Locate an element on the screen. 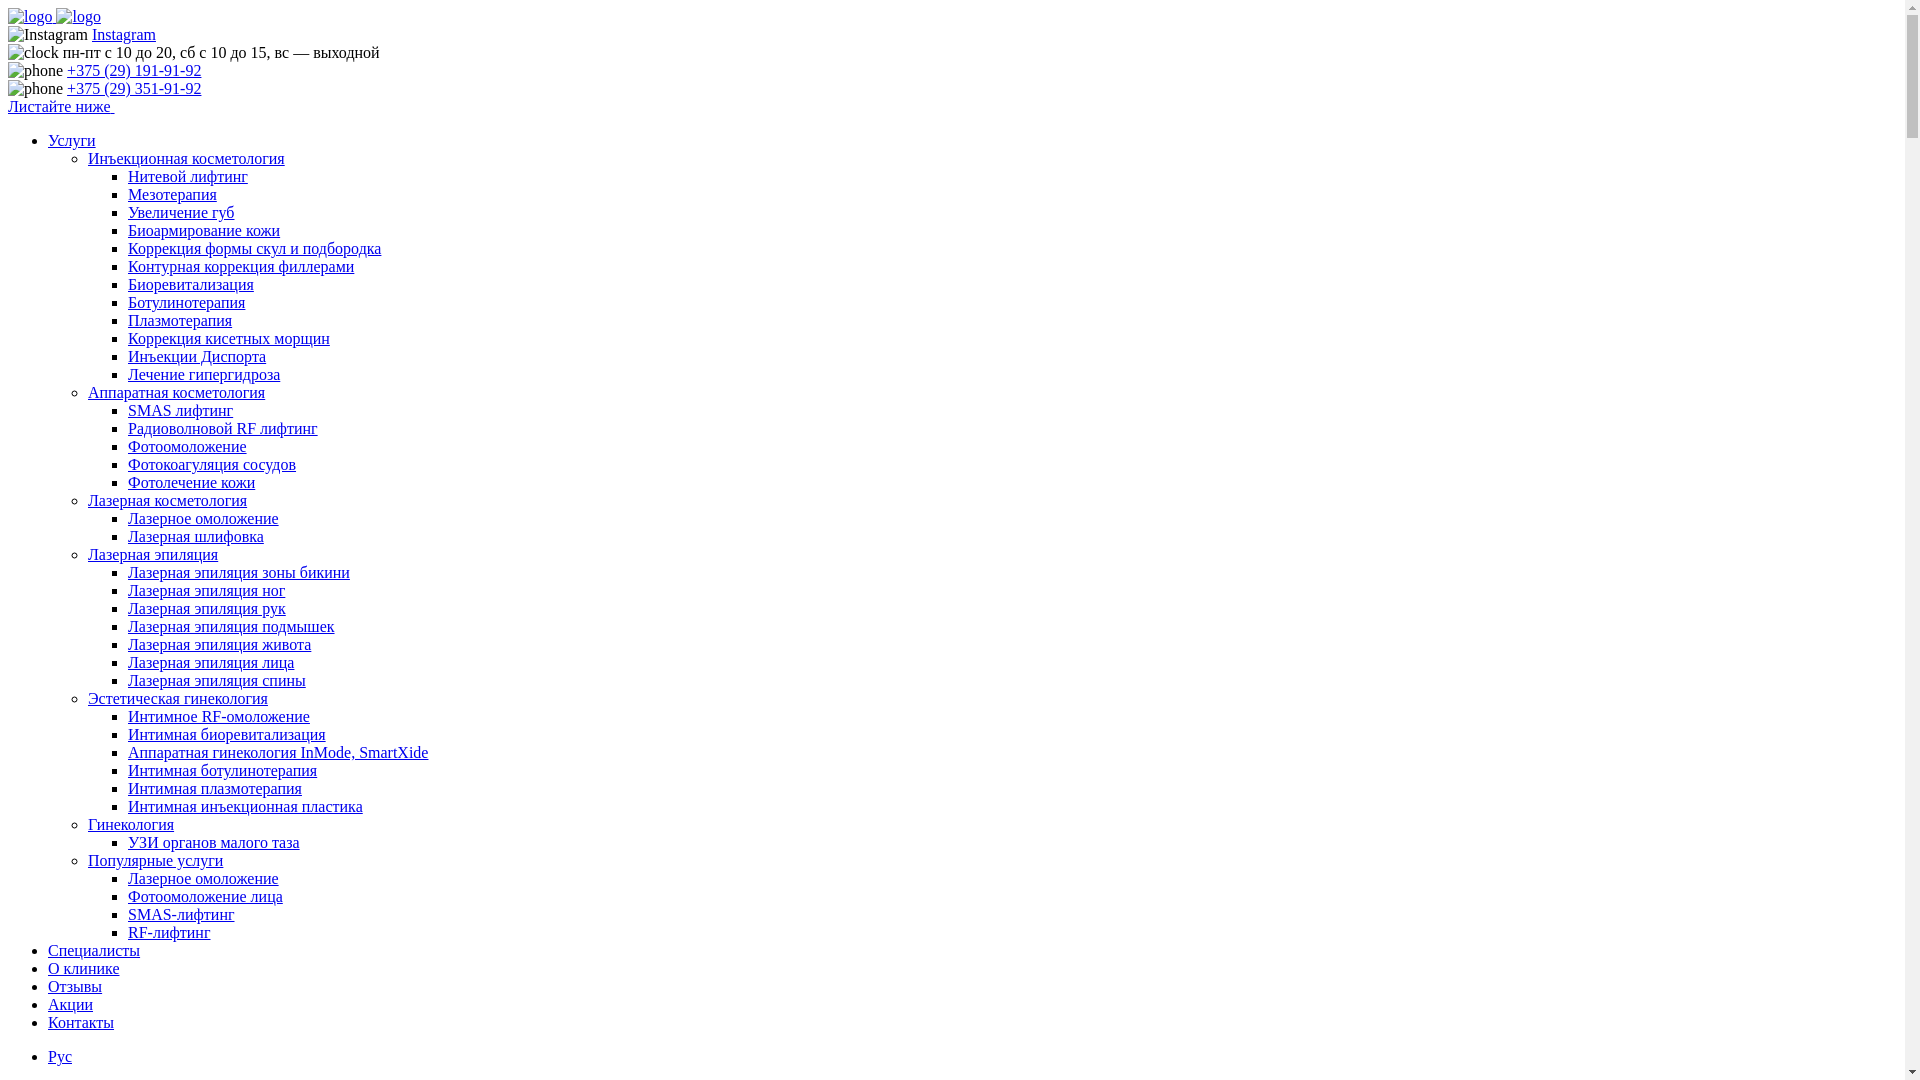 Image resolution: width=1920 pixels, height=1080 pixels. +375 (29) 351-91-92 is located at coordinates (134, 88).